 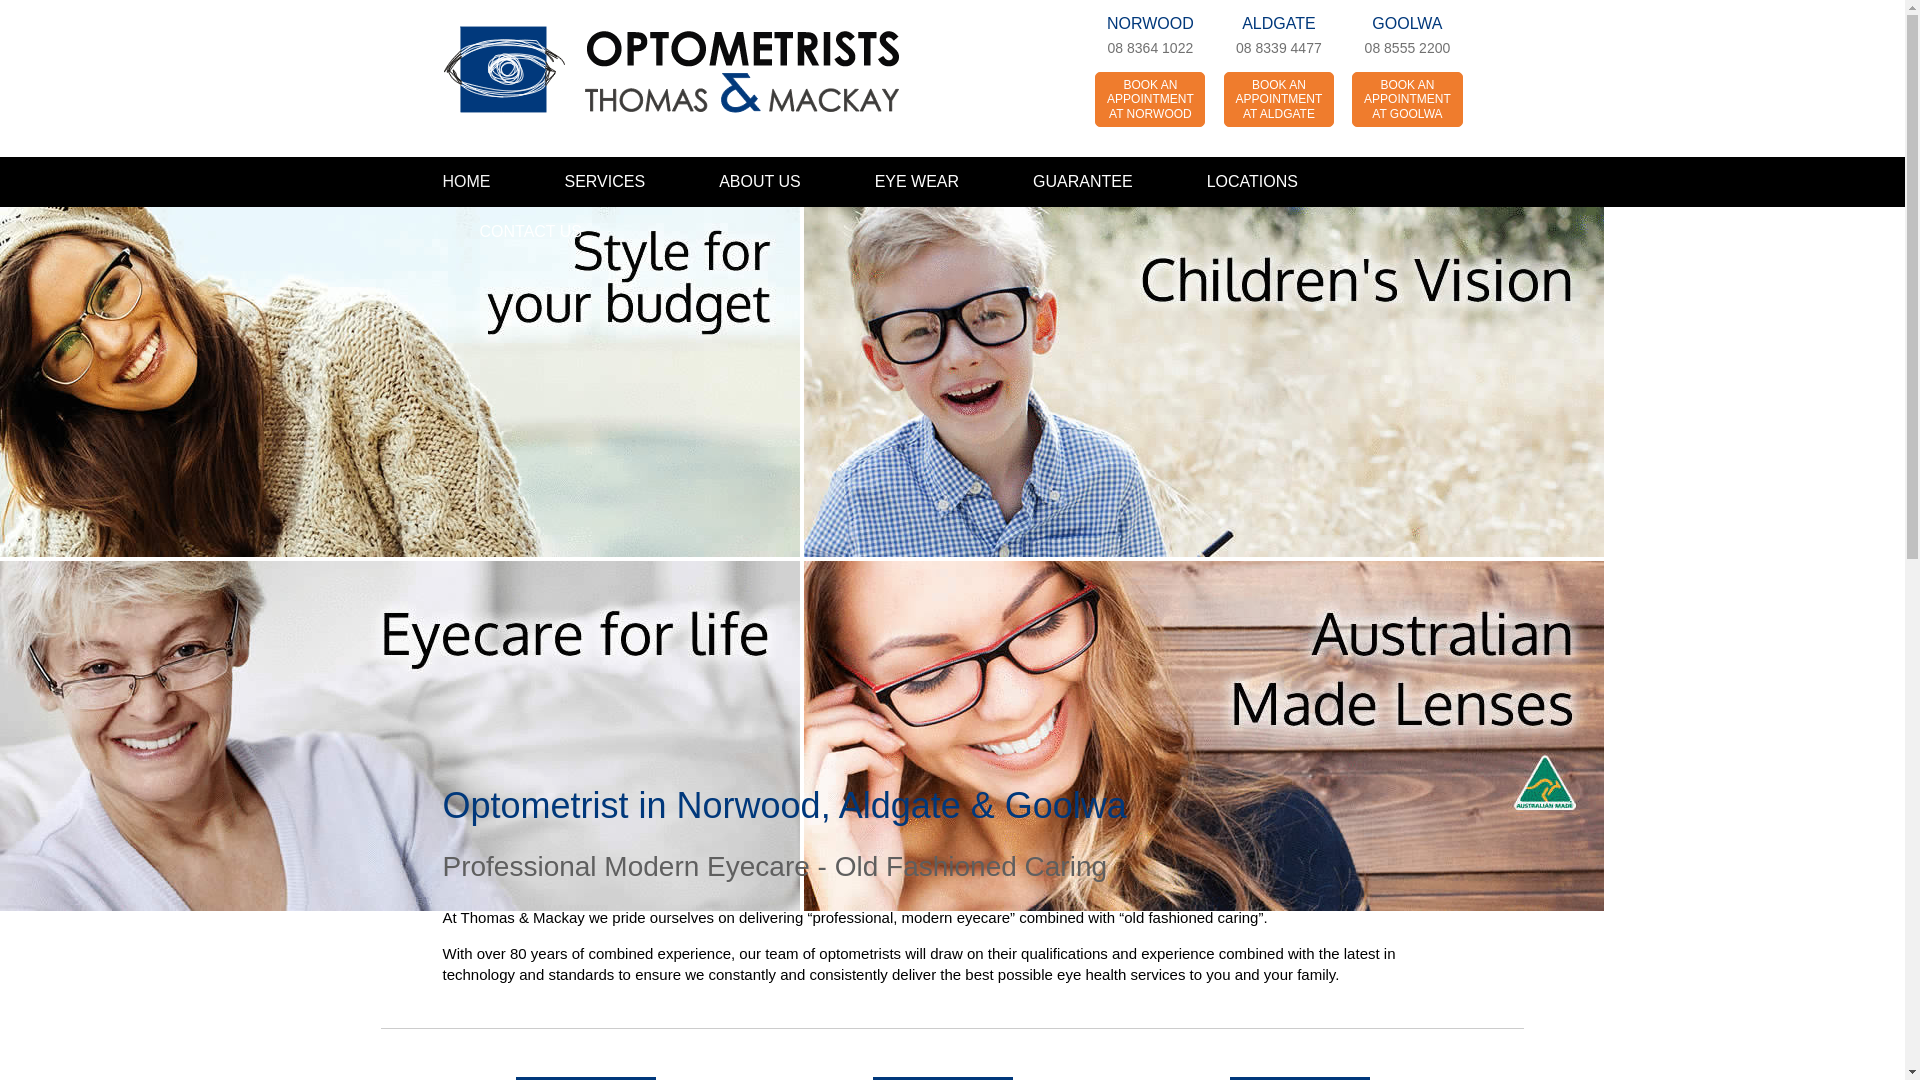 What do you see at coordinates (606, 182) in the screenshot?
I see `SERVICES` at bounding box center [606, 182].